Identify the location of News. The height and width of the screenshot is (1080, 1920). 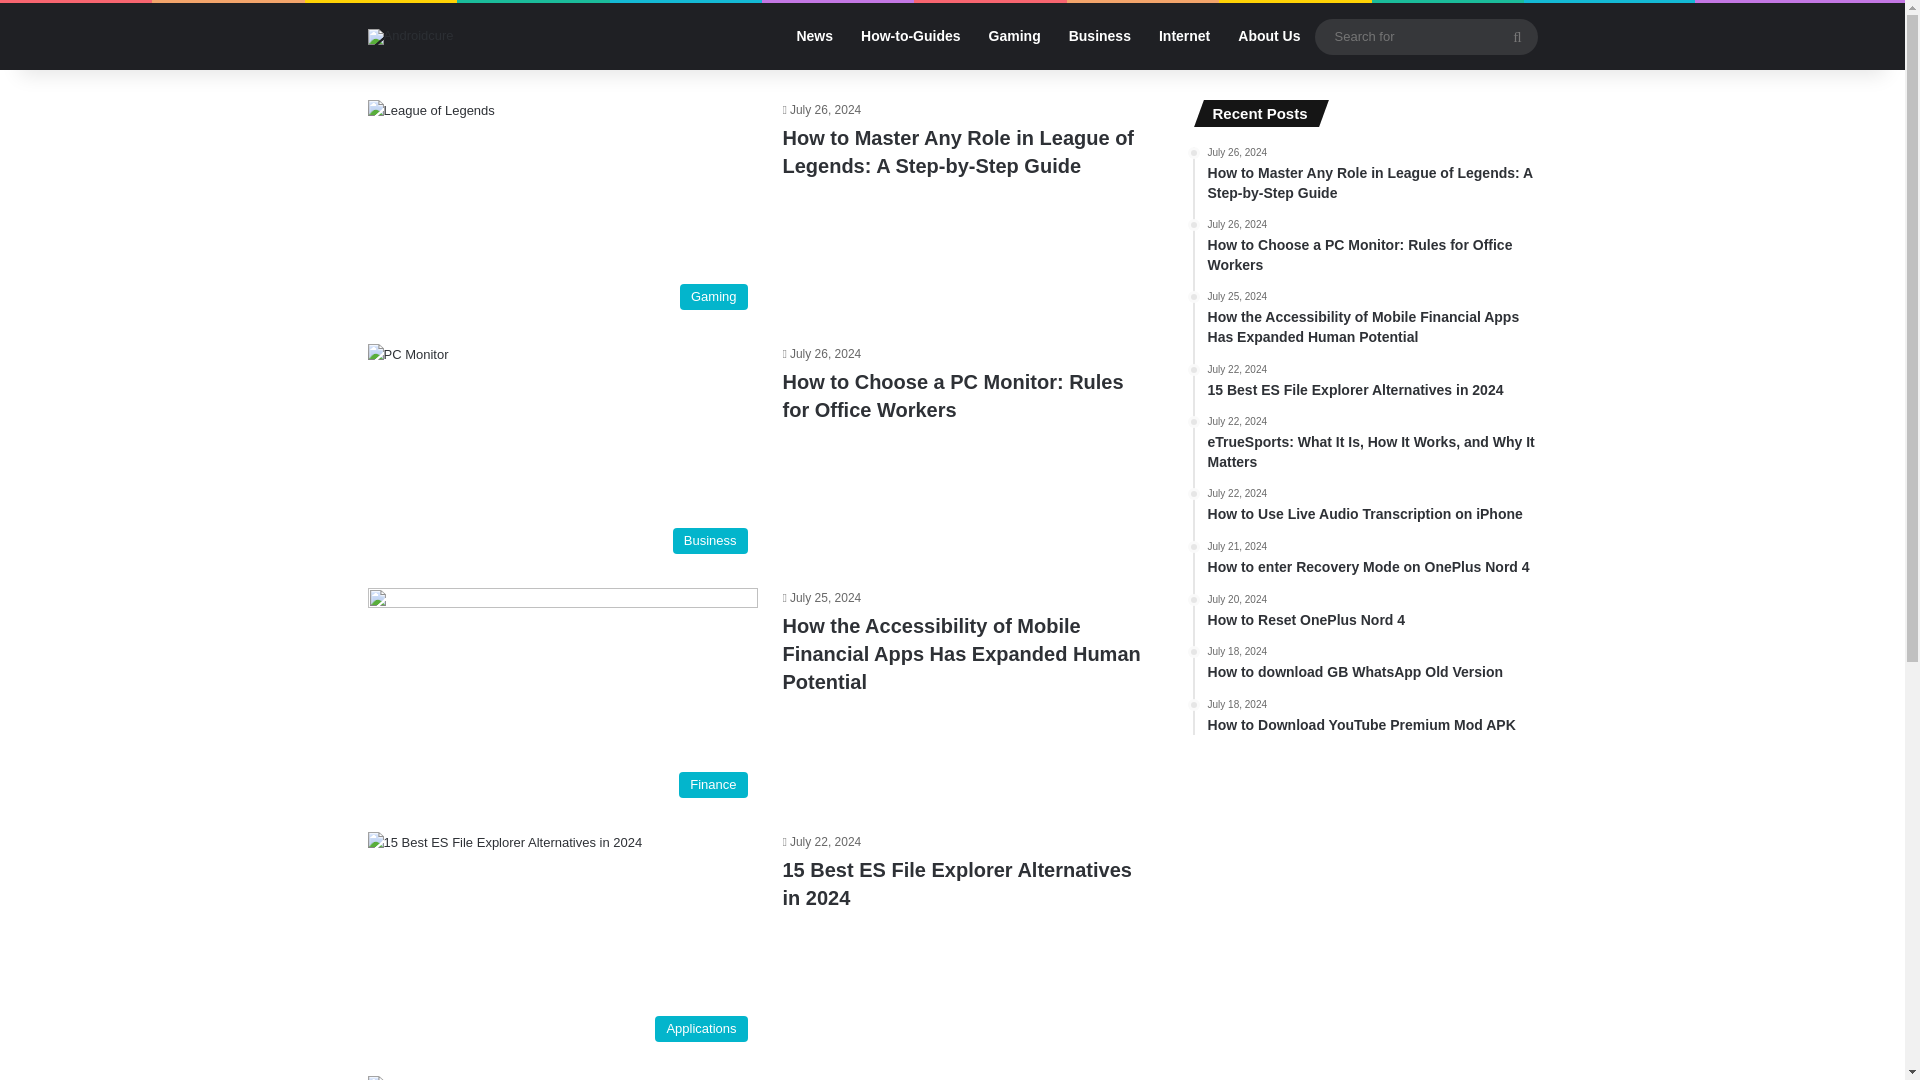
(910, 36).